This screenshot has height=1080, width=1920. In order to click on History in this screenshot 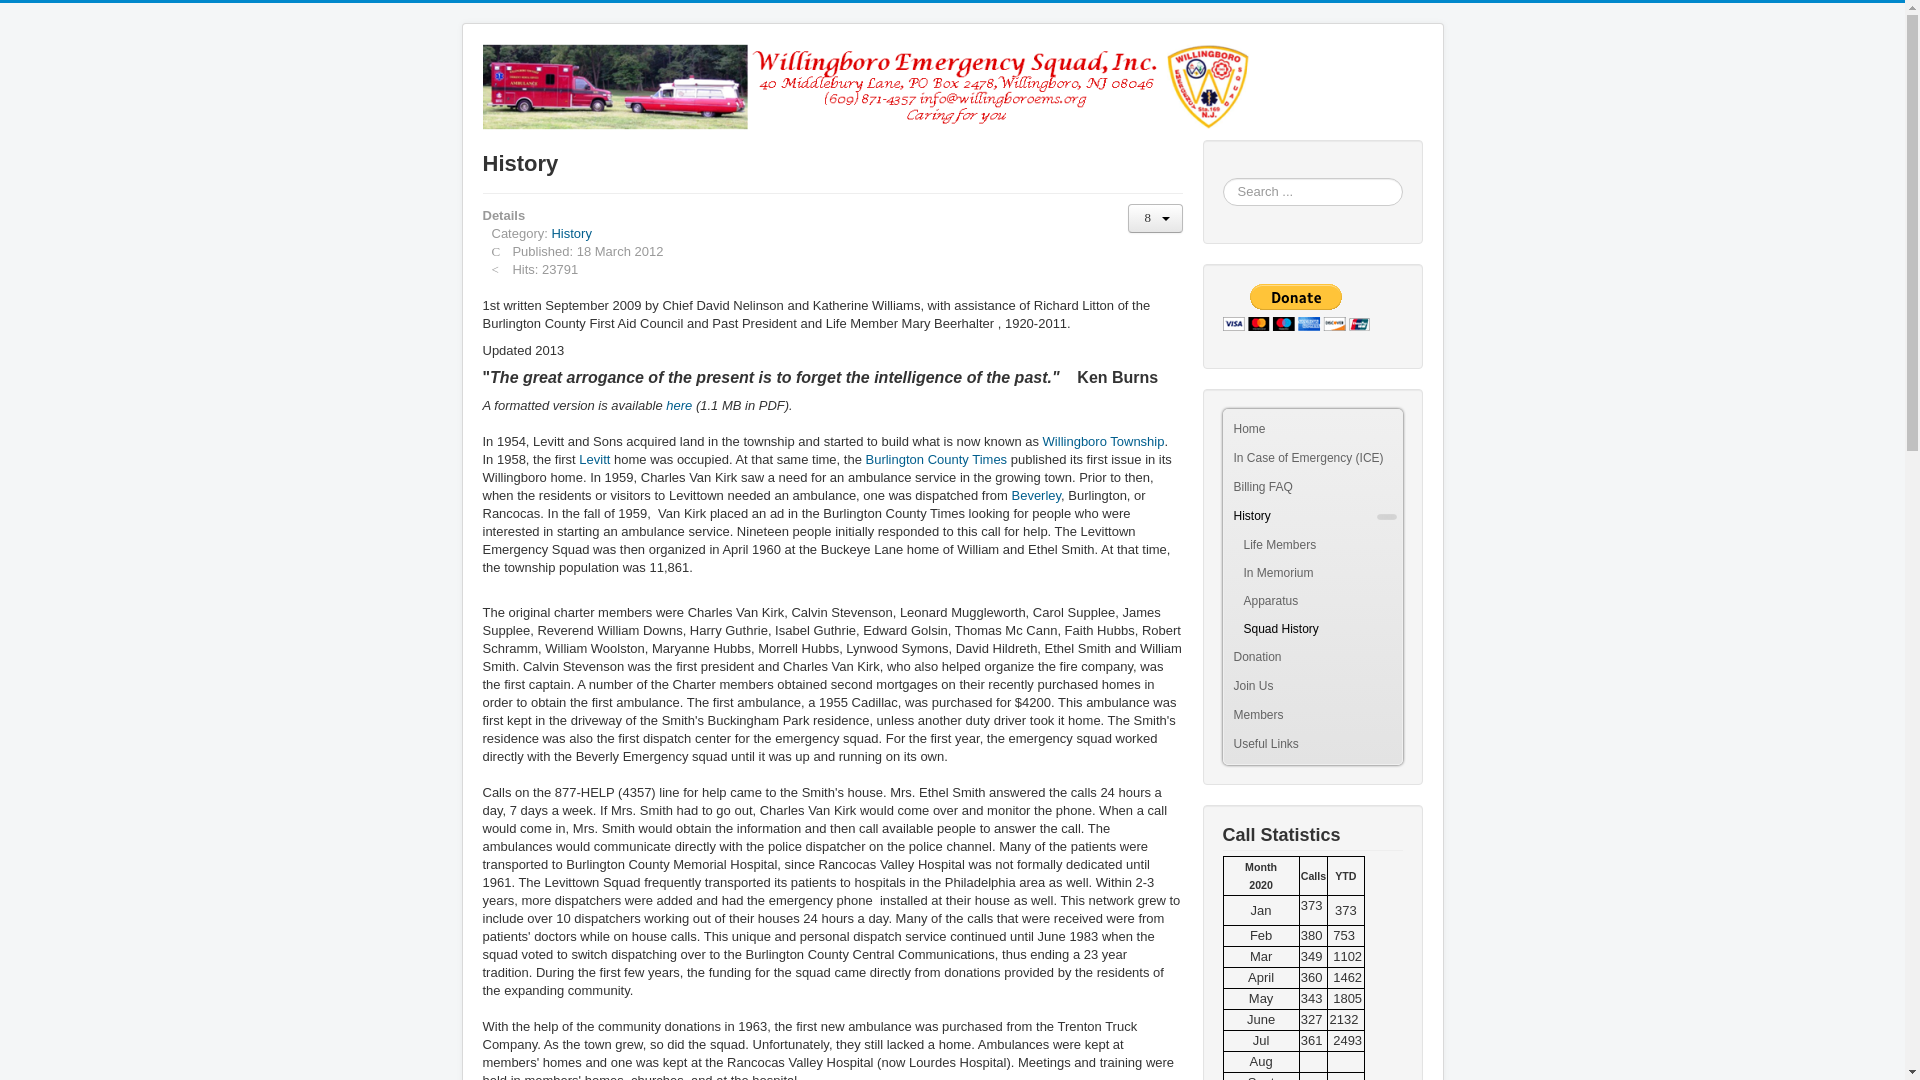, I will do `click(1302, 516)`.